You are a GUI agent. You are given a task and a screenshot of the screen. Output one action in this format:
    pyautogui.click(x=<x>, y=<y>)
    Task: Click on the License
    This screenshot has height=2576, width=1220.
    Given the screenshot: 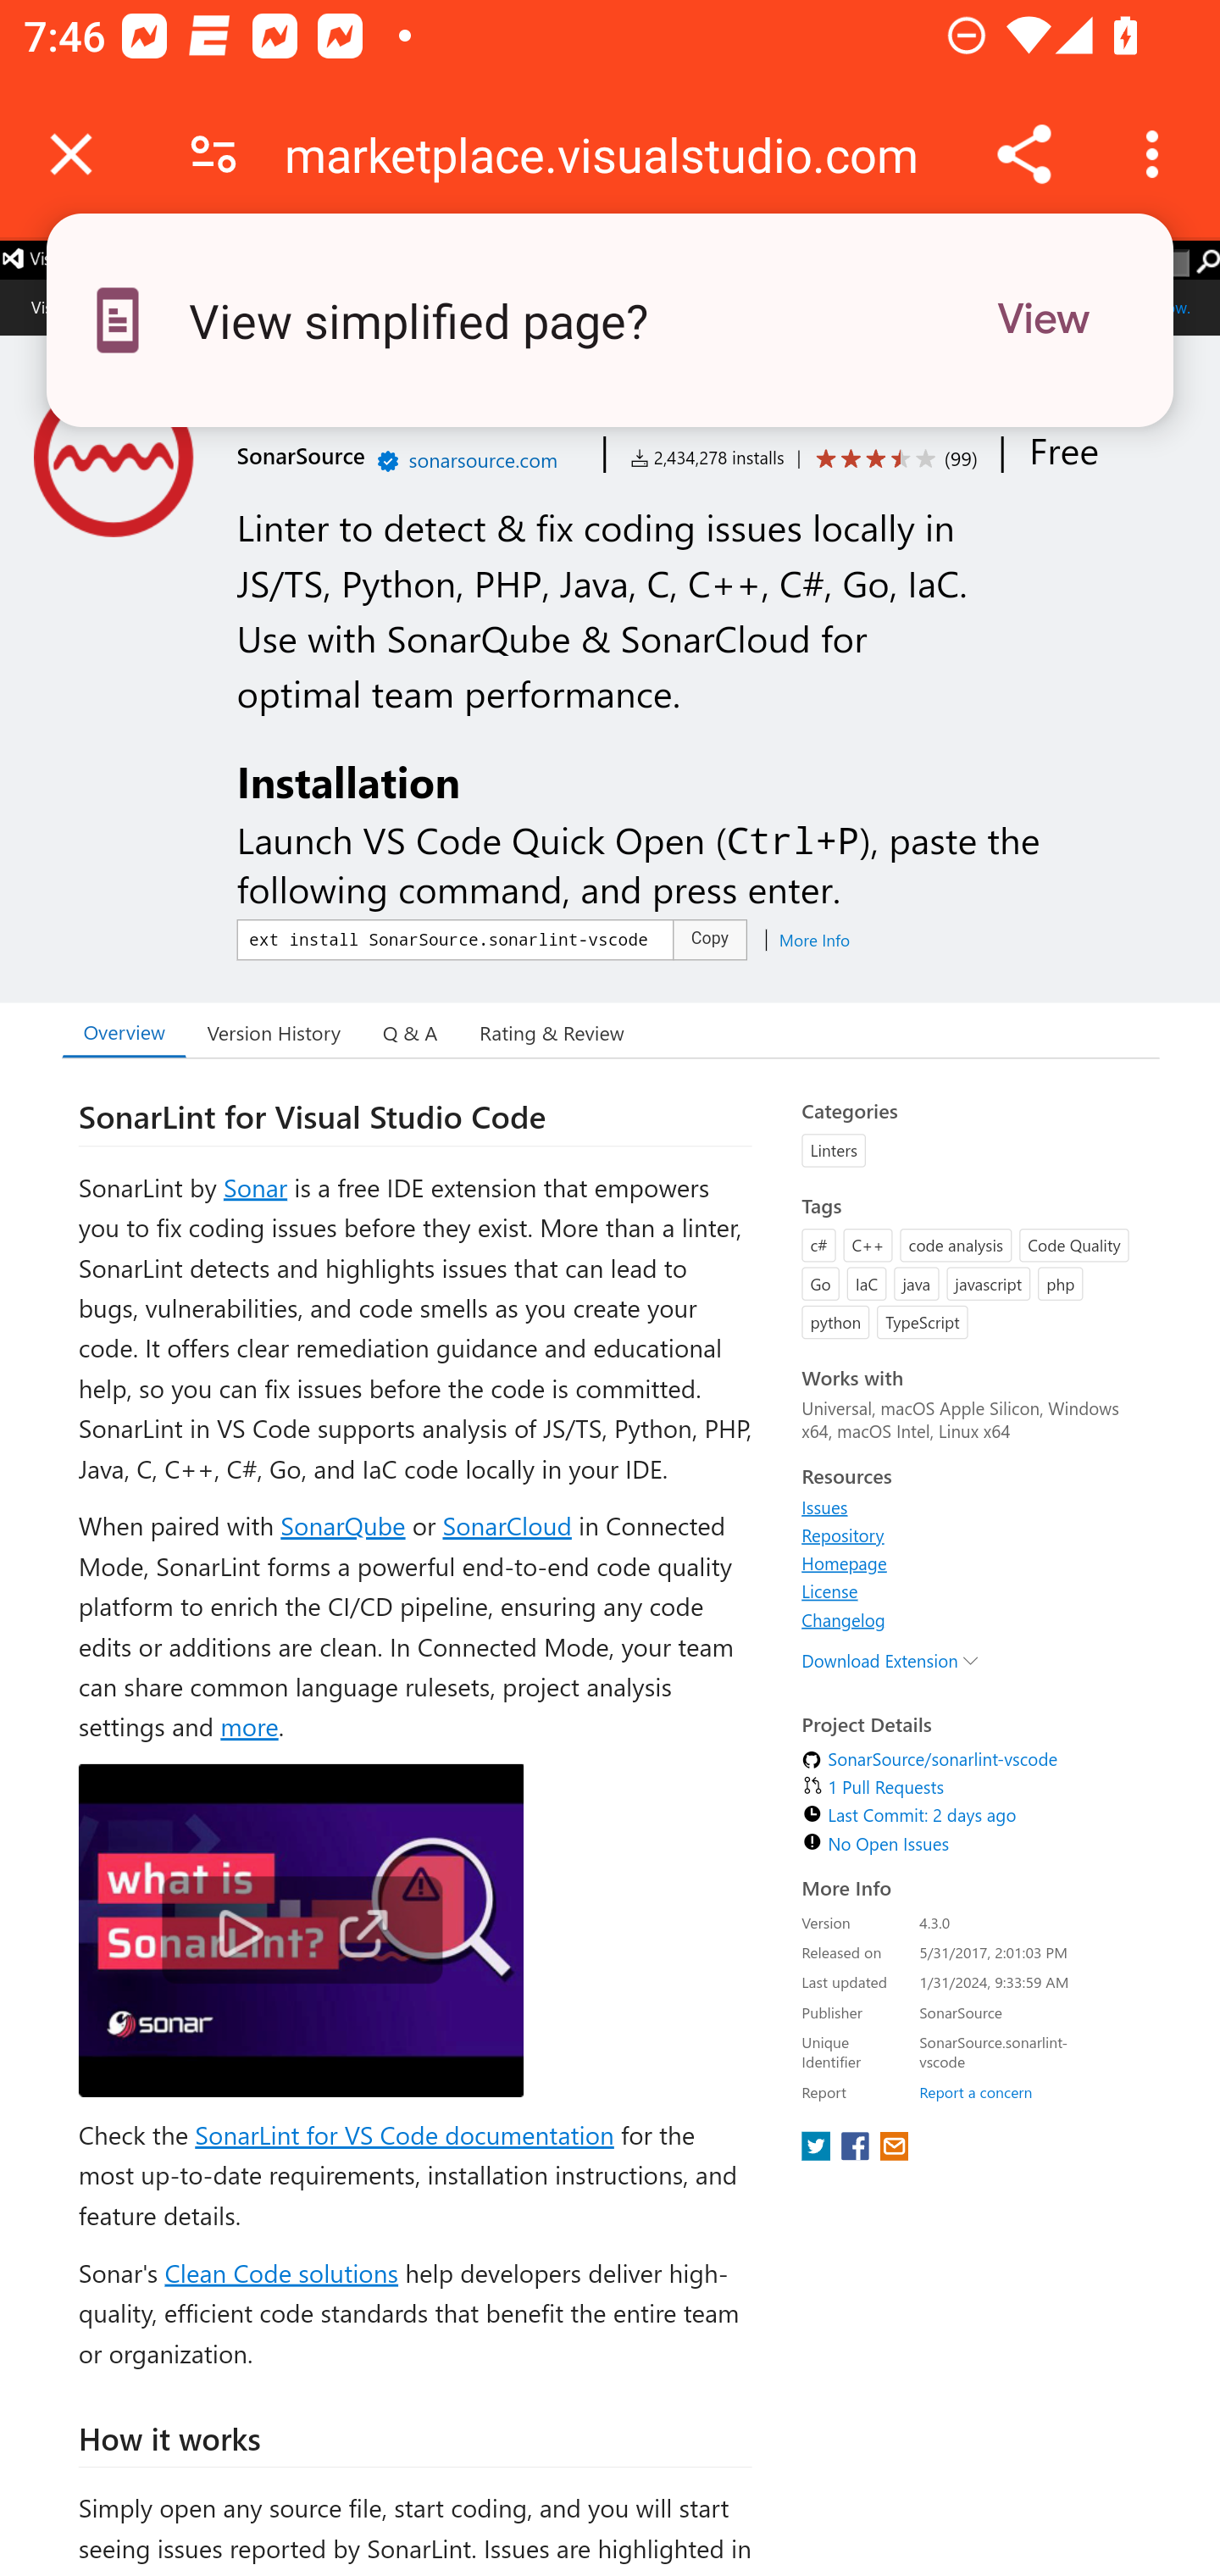 What is the action you would take?
    pyautogui.click(x=829, y=1590)
    